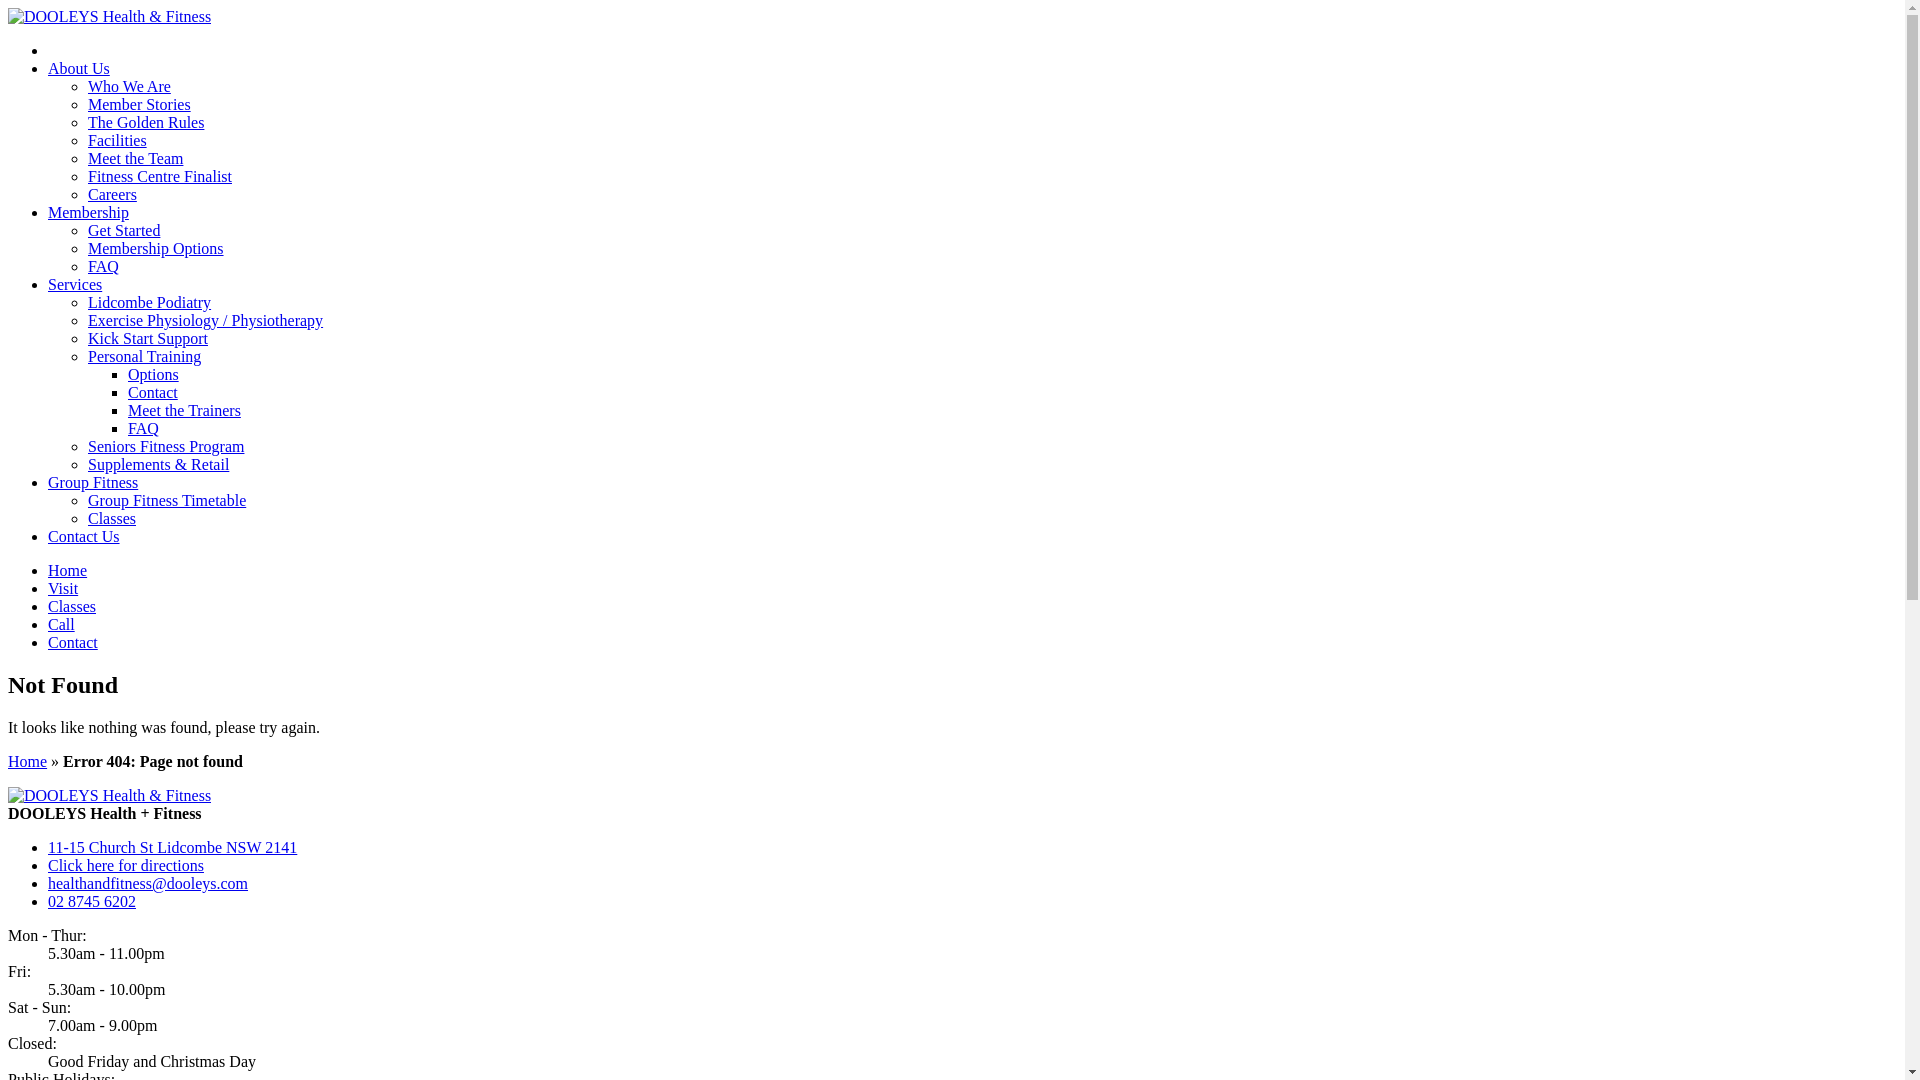 The width and height of the screenshot is (1920, 1080). Describe the element at coordinates (158, 464) in the screenshot. I see `Supplements & Retail` at that location.